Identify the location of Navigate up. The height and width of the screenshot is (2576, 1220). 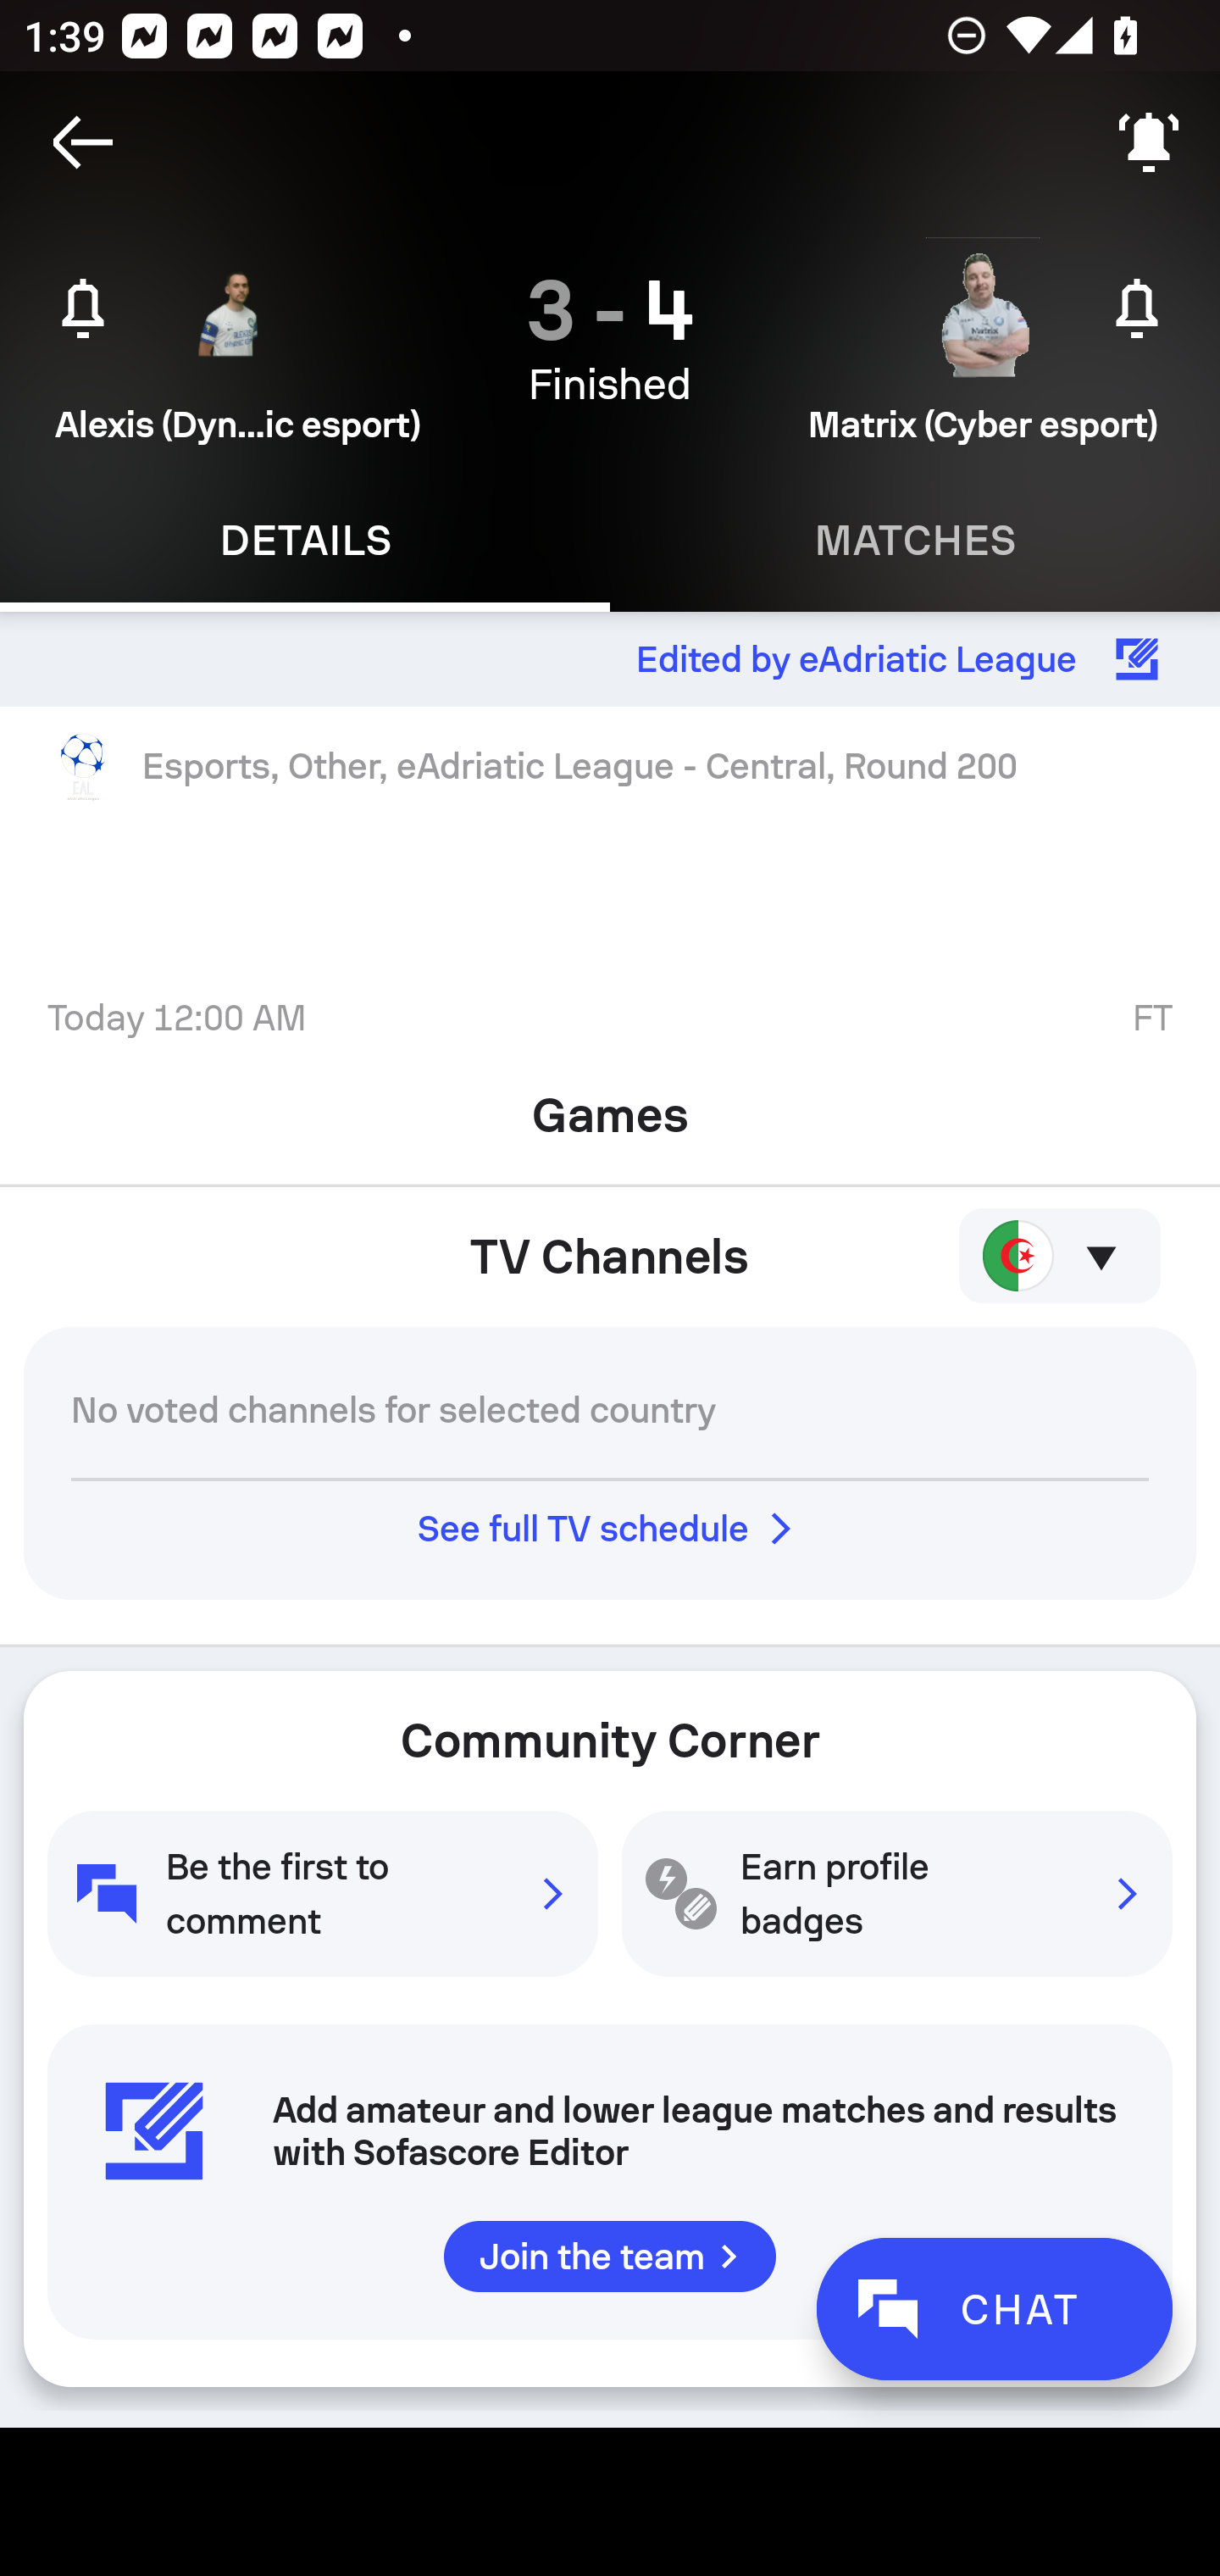
(83, 142).